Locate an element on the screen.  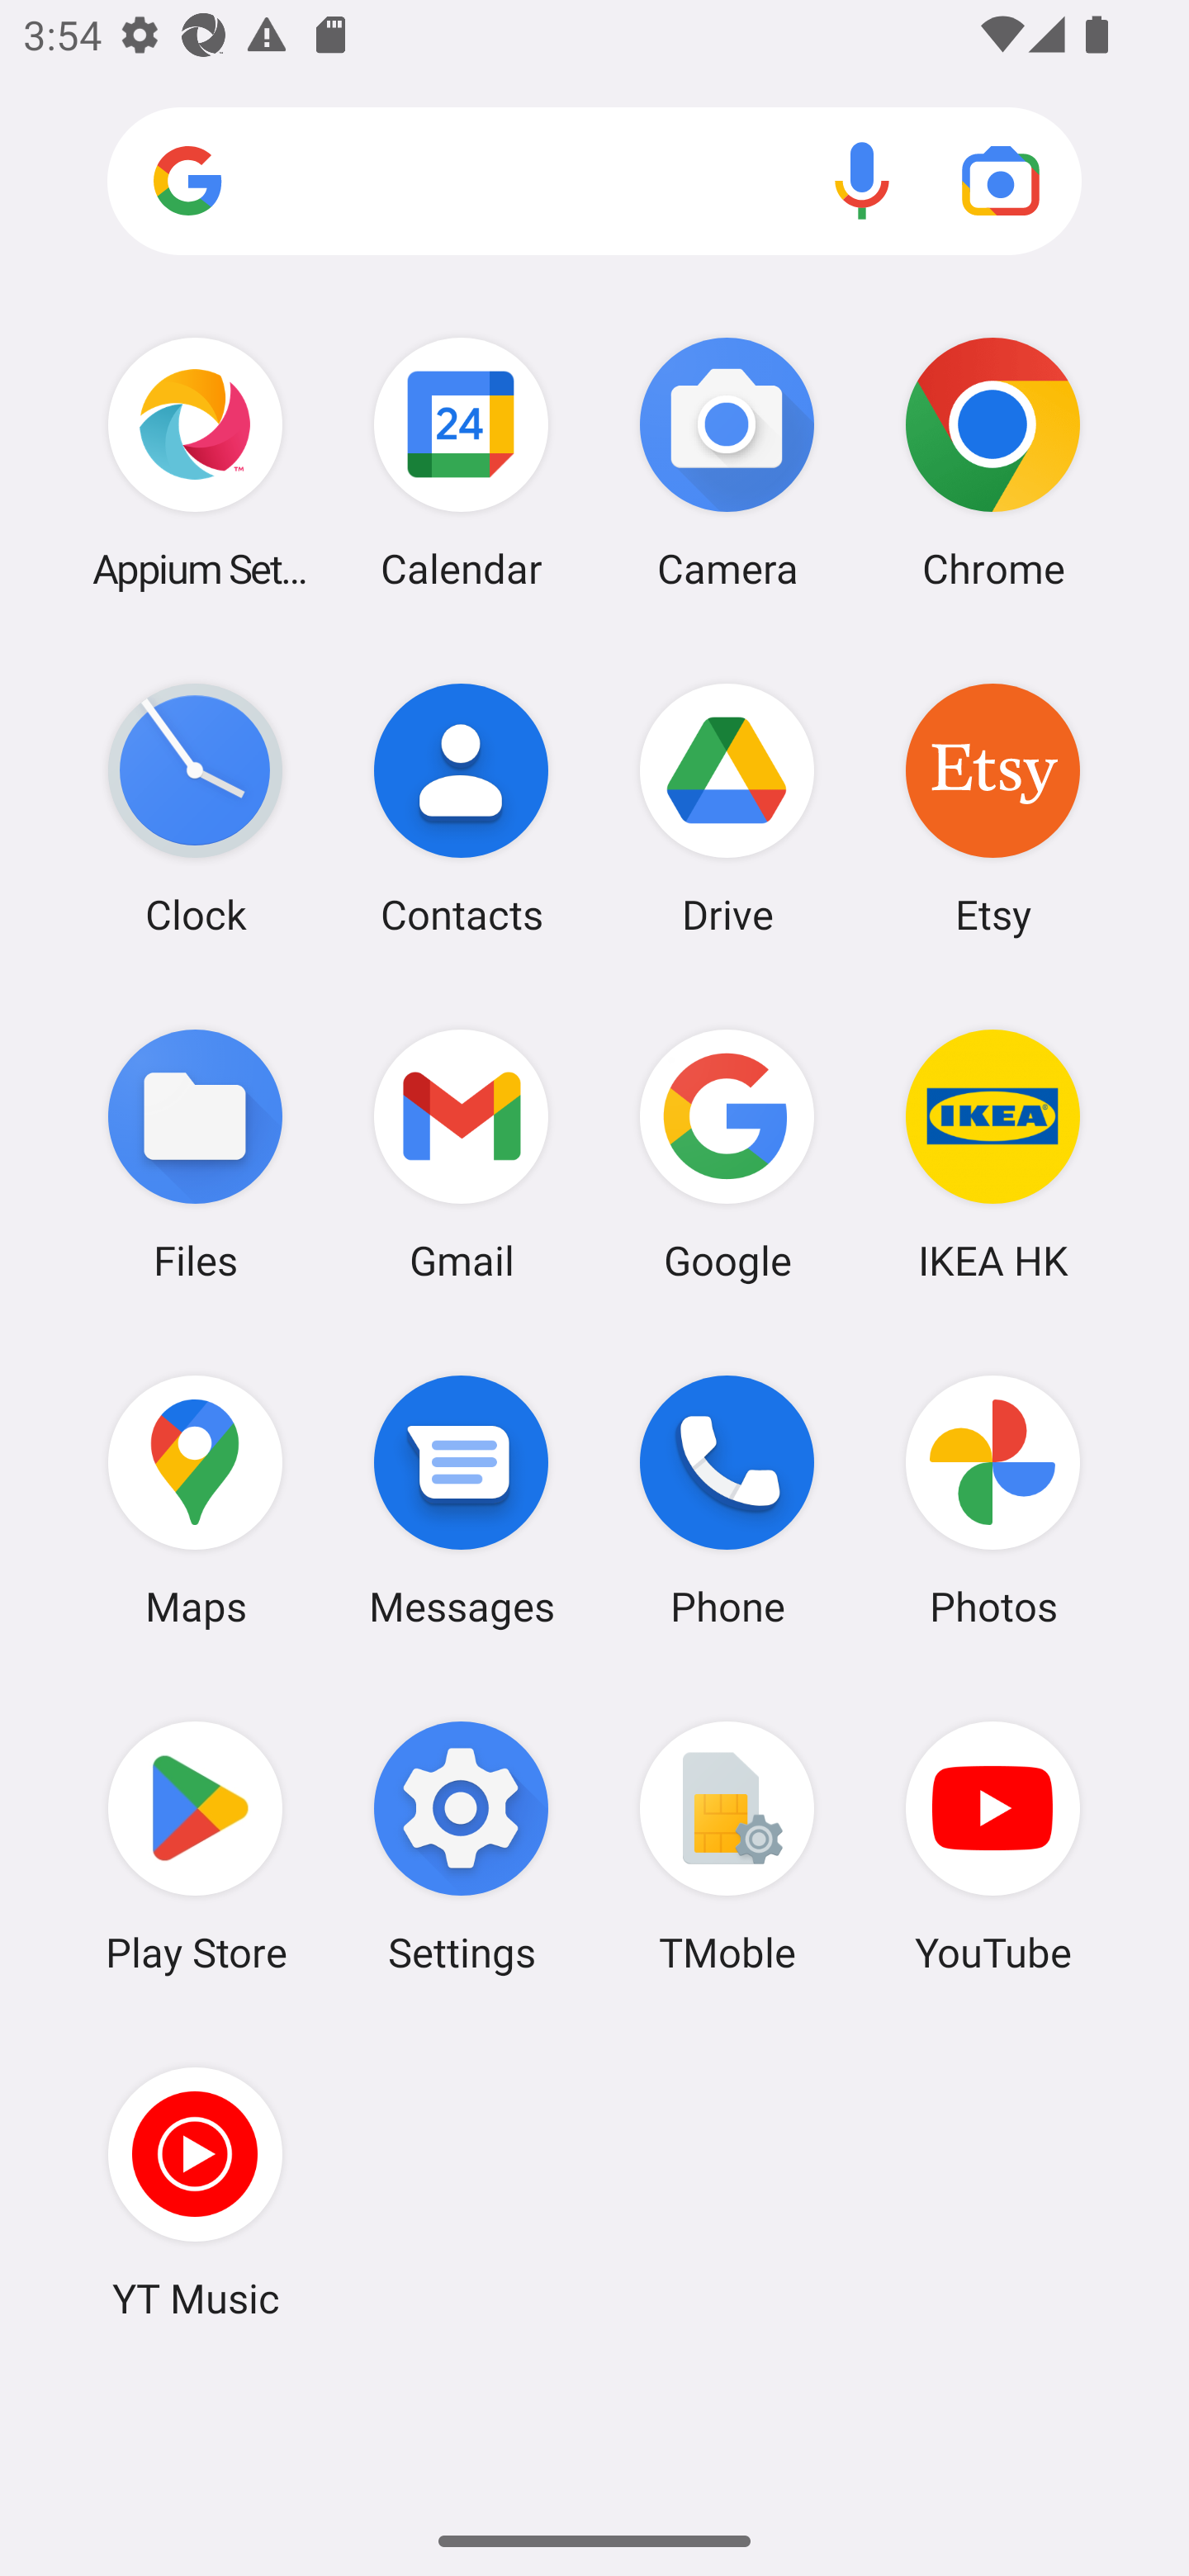
Phone is located at coordinates (727, 1500).